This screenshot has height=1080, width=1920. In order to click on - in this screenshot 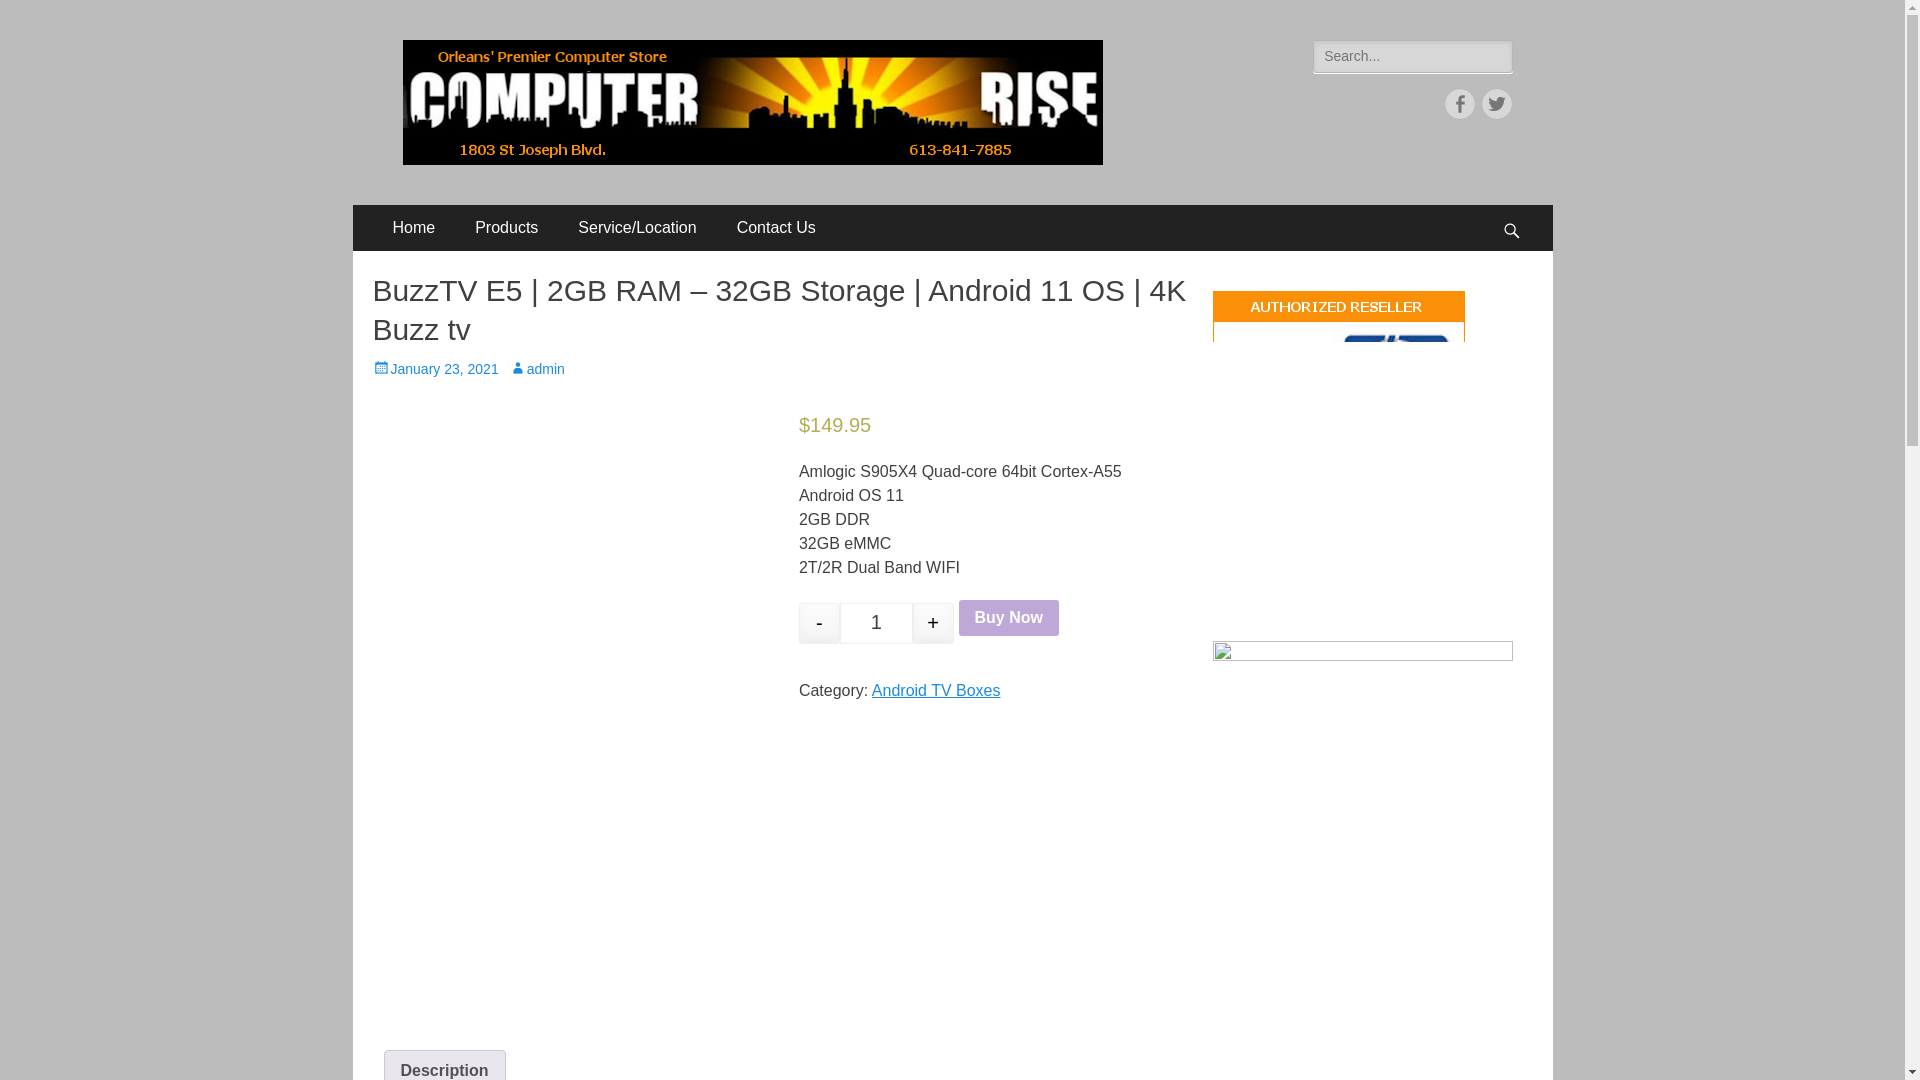, I will do `click(819, 622)`.